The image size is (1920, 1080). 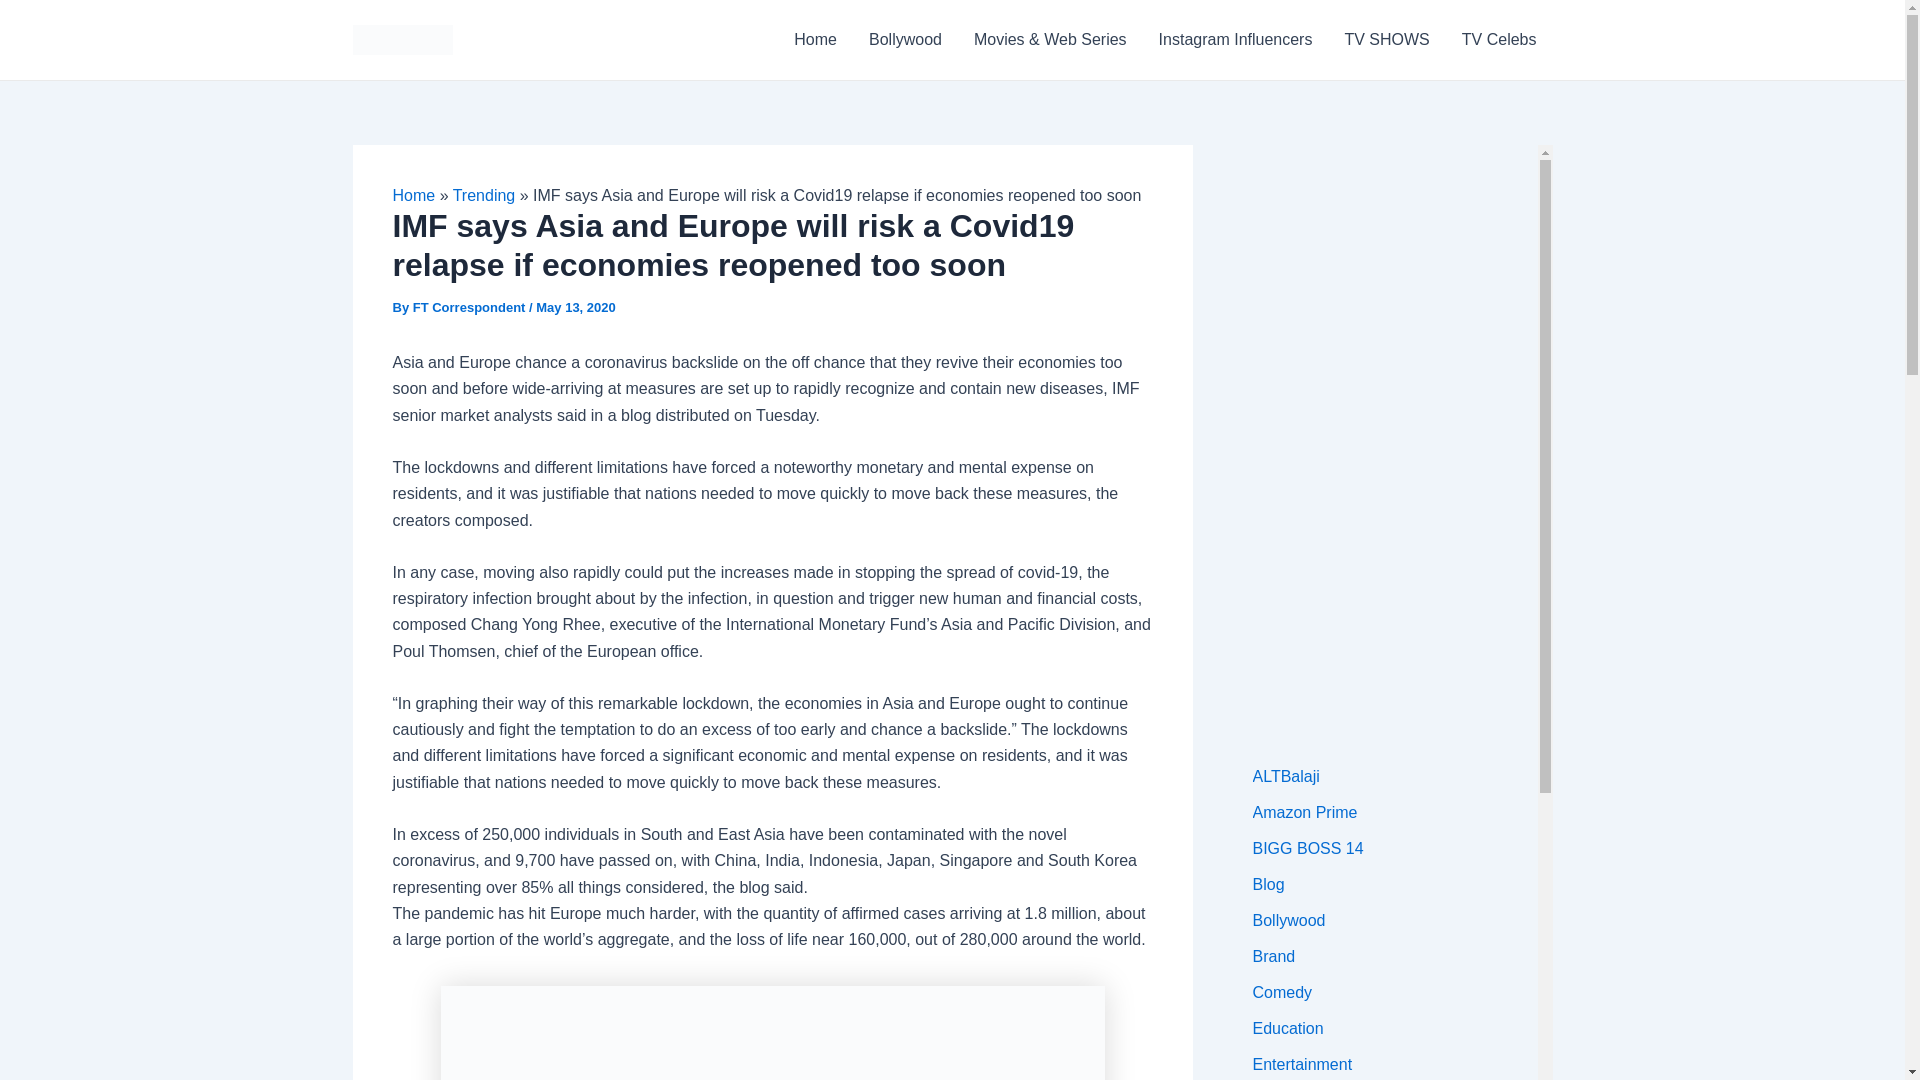 I want to click on View all posts by FT Correspondent, so click(x=470, y=308).